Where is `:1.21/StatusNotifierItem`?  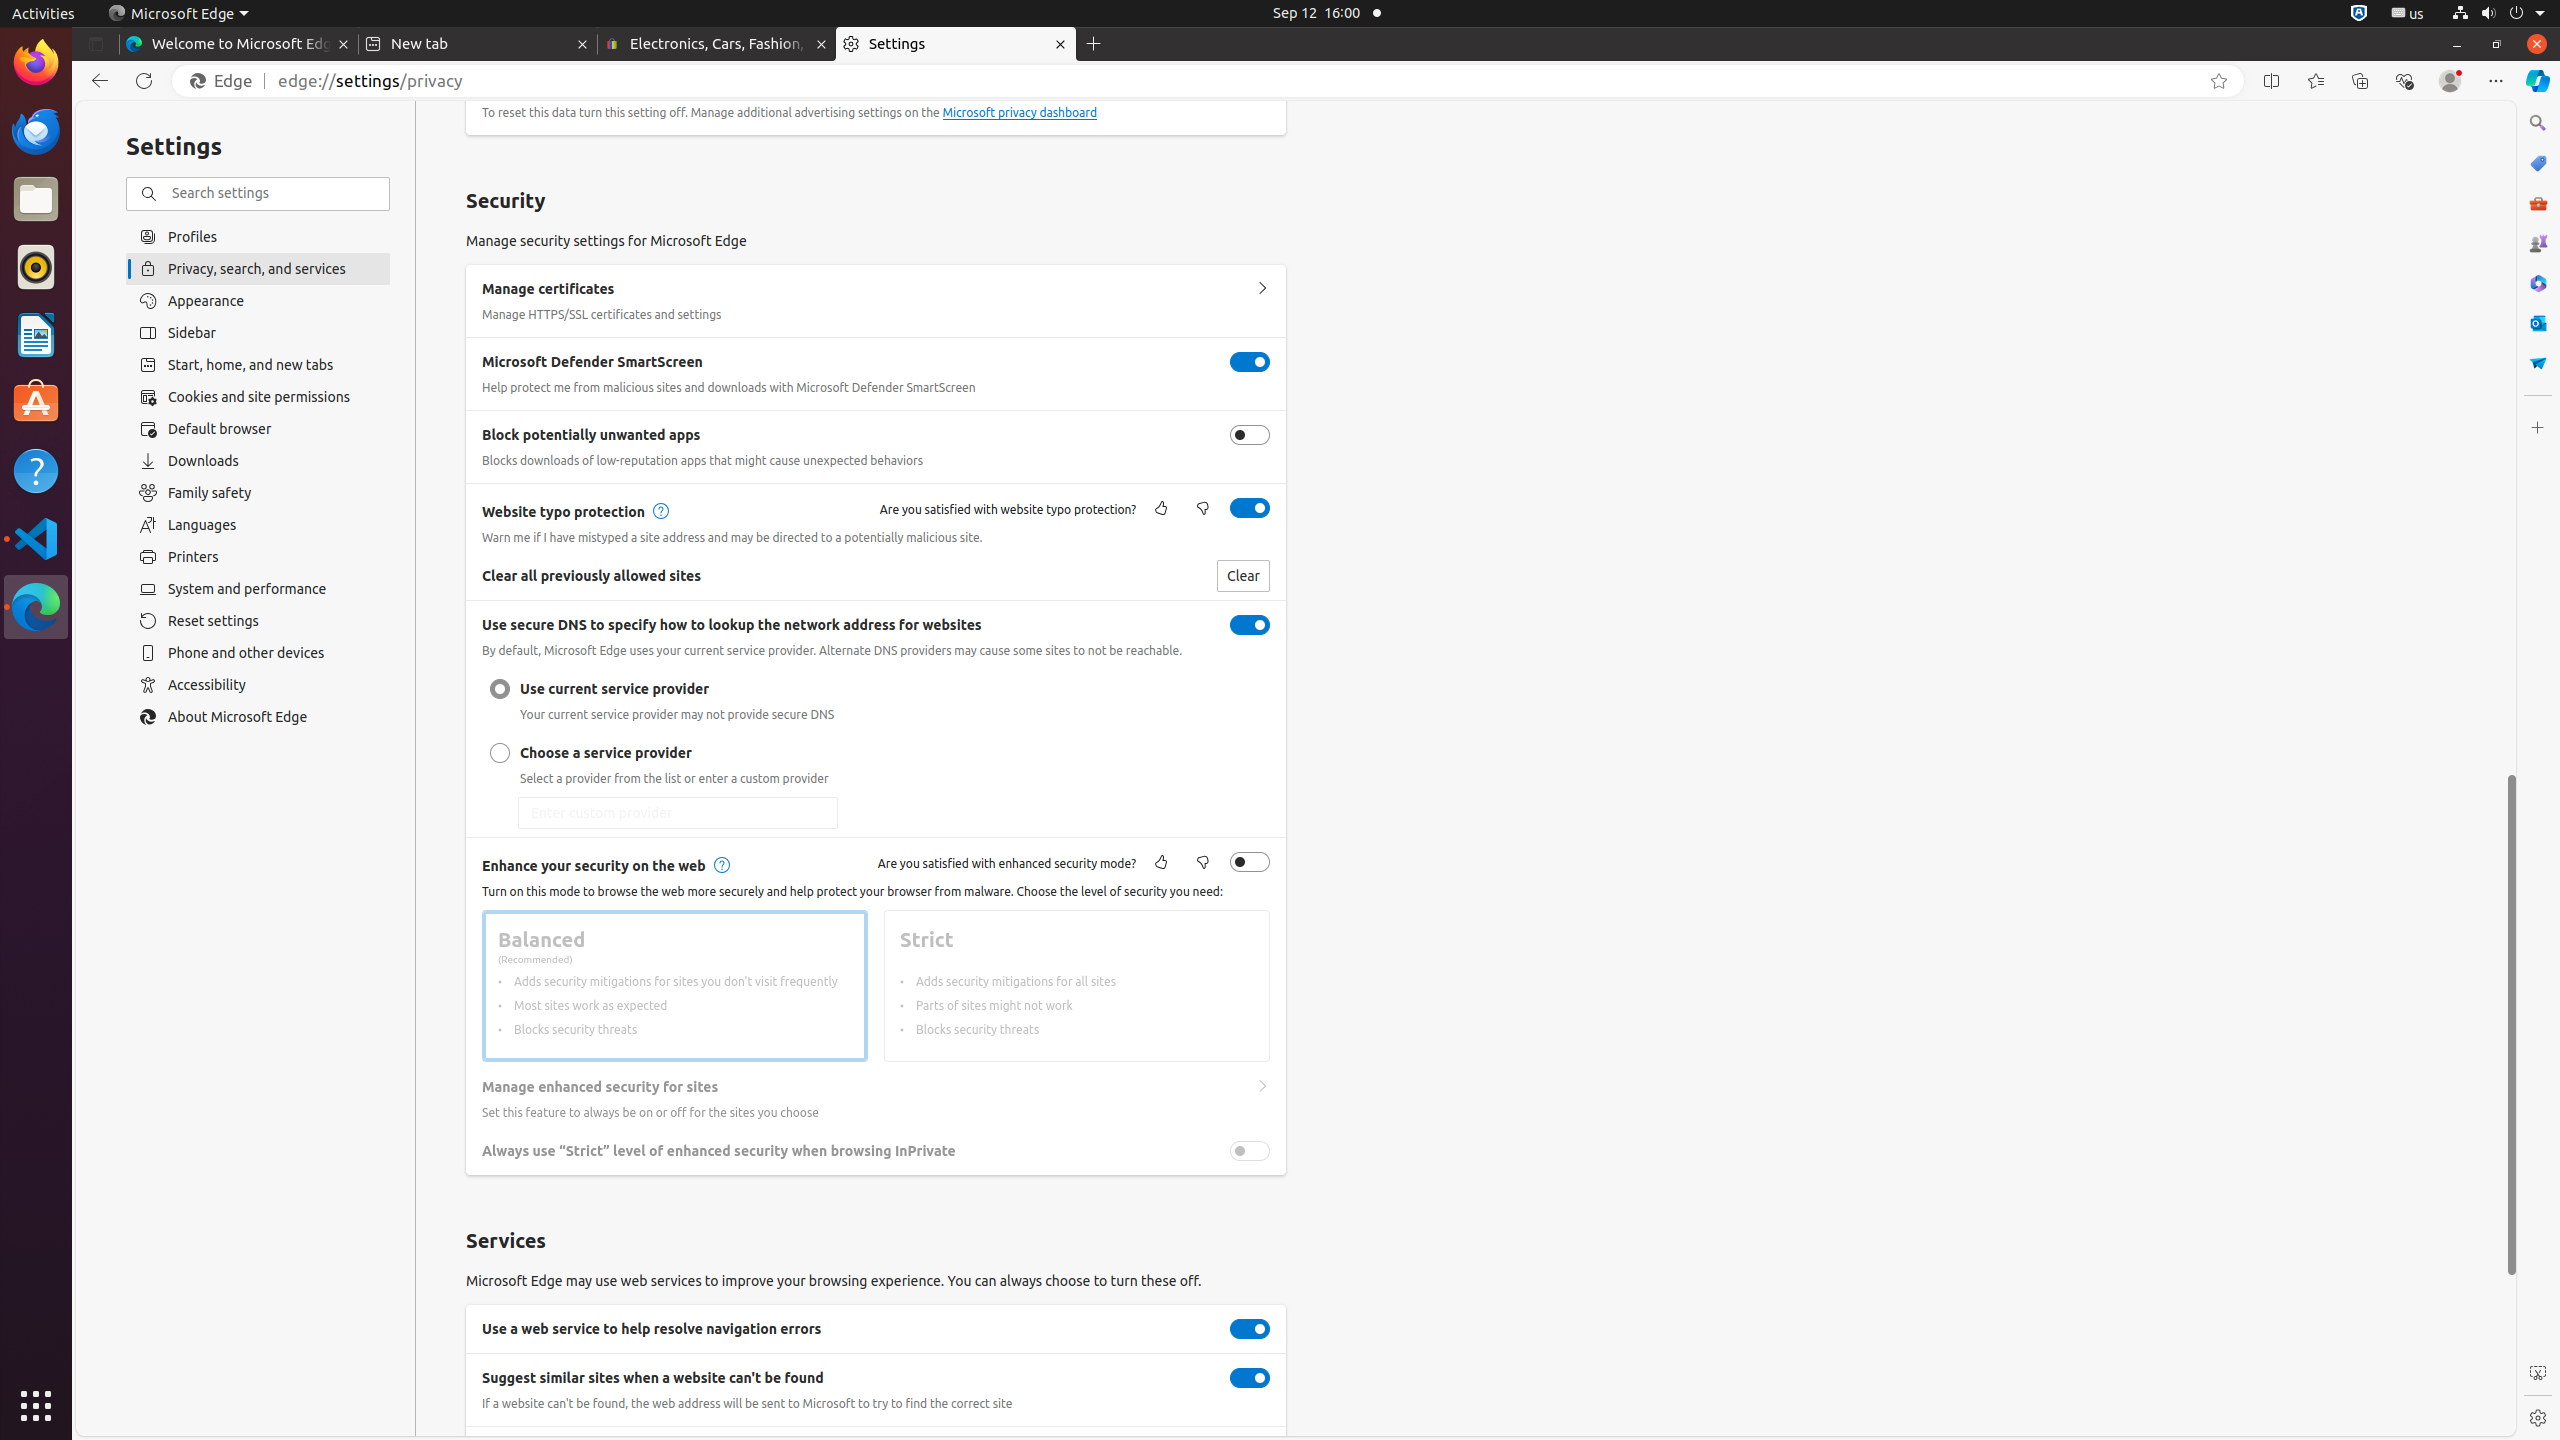
:1.21/StatusNotifierItem is located at coordinates (2408, 14).